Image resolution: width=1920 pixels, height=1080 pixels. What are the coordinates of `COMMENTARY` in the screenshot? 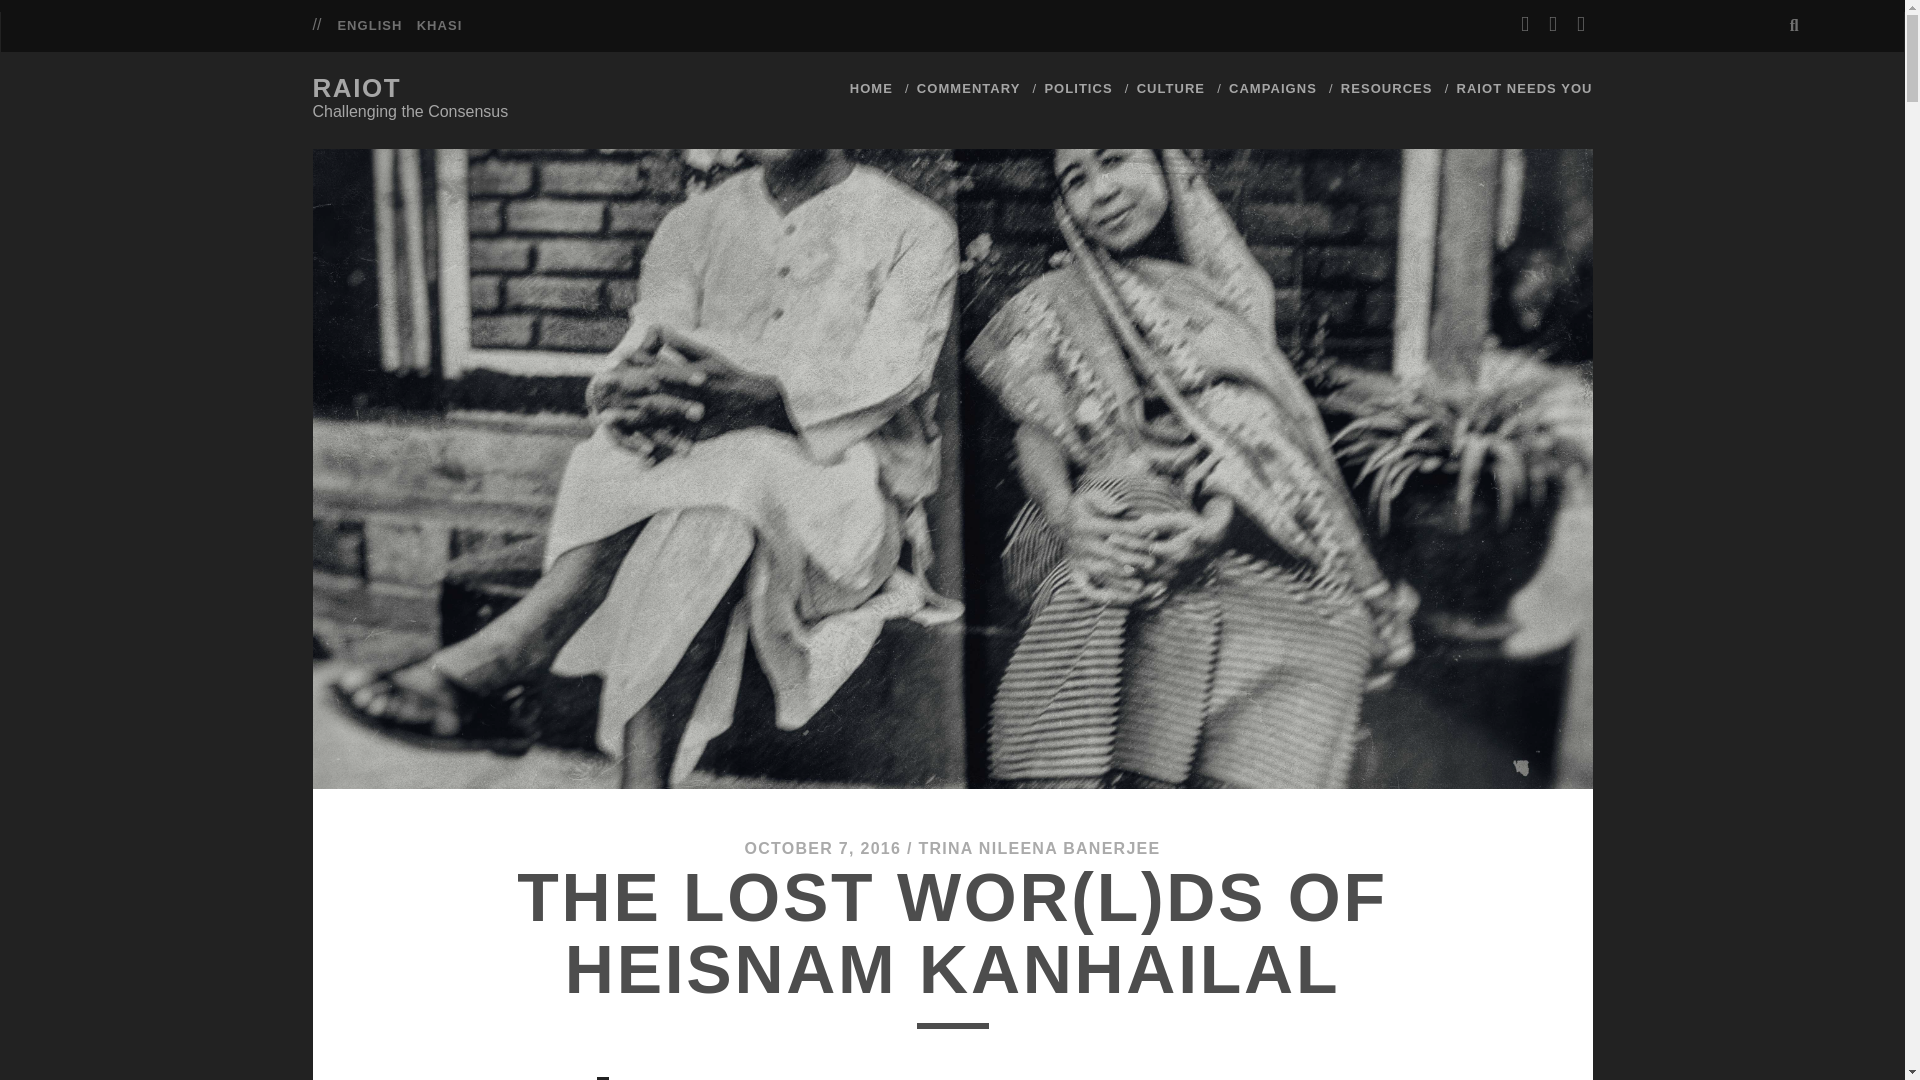 It's located at (969, 88).